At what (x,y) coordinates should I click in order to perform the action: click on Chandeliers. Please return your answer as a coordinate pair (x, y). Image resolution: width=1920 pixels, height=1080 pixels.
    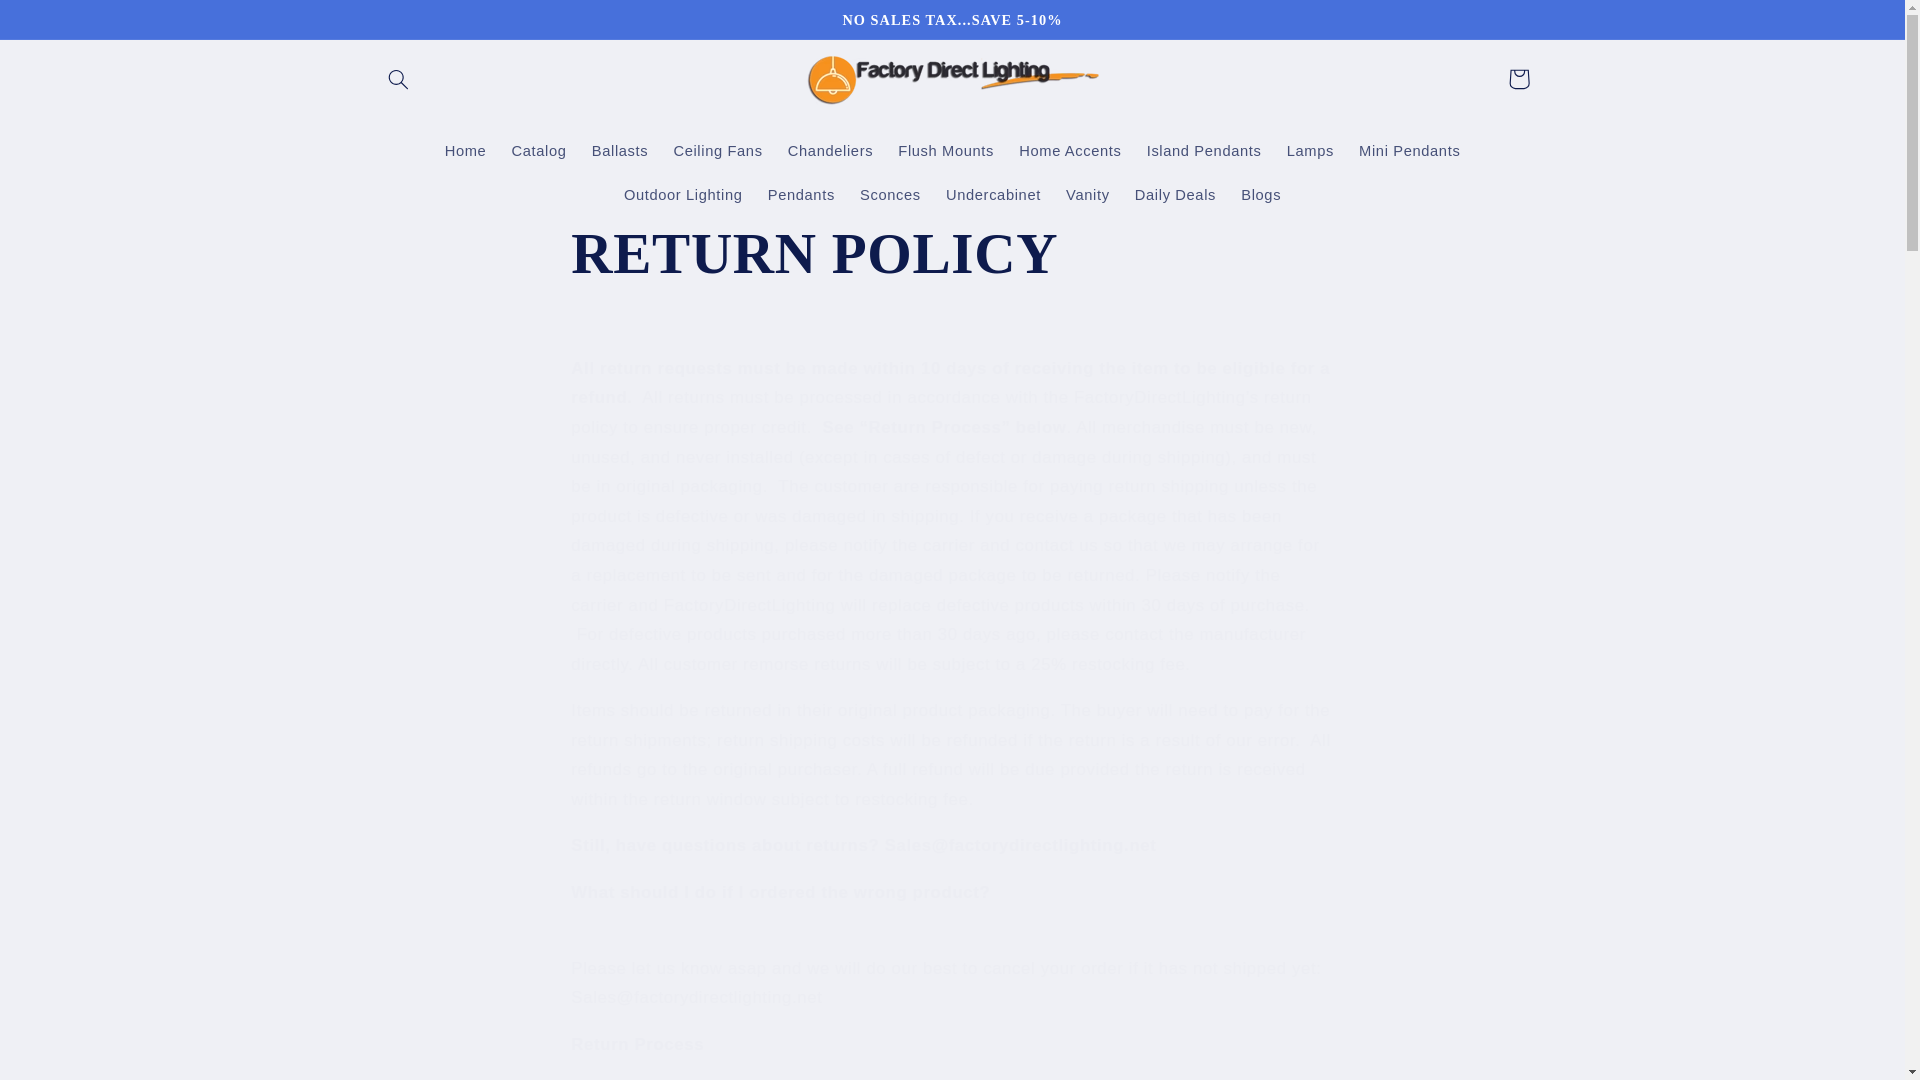
    Looking at the image, I should click on (830, 150).